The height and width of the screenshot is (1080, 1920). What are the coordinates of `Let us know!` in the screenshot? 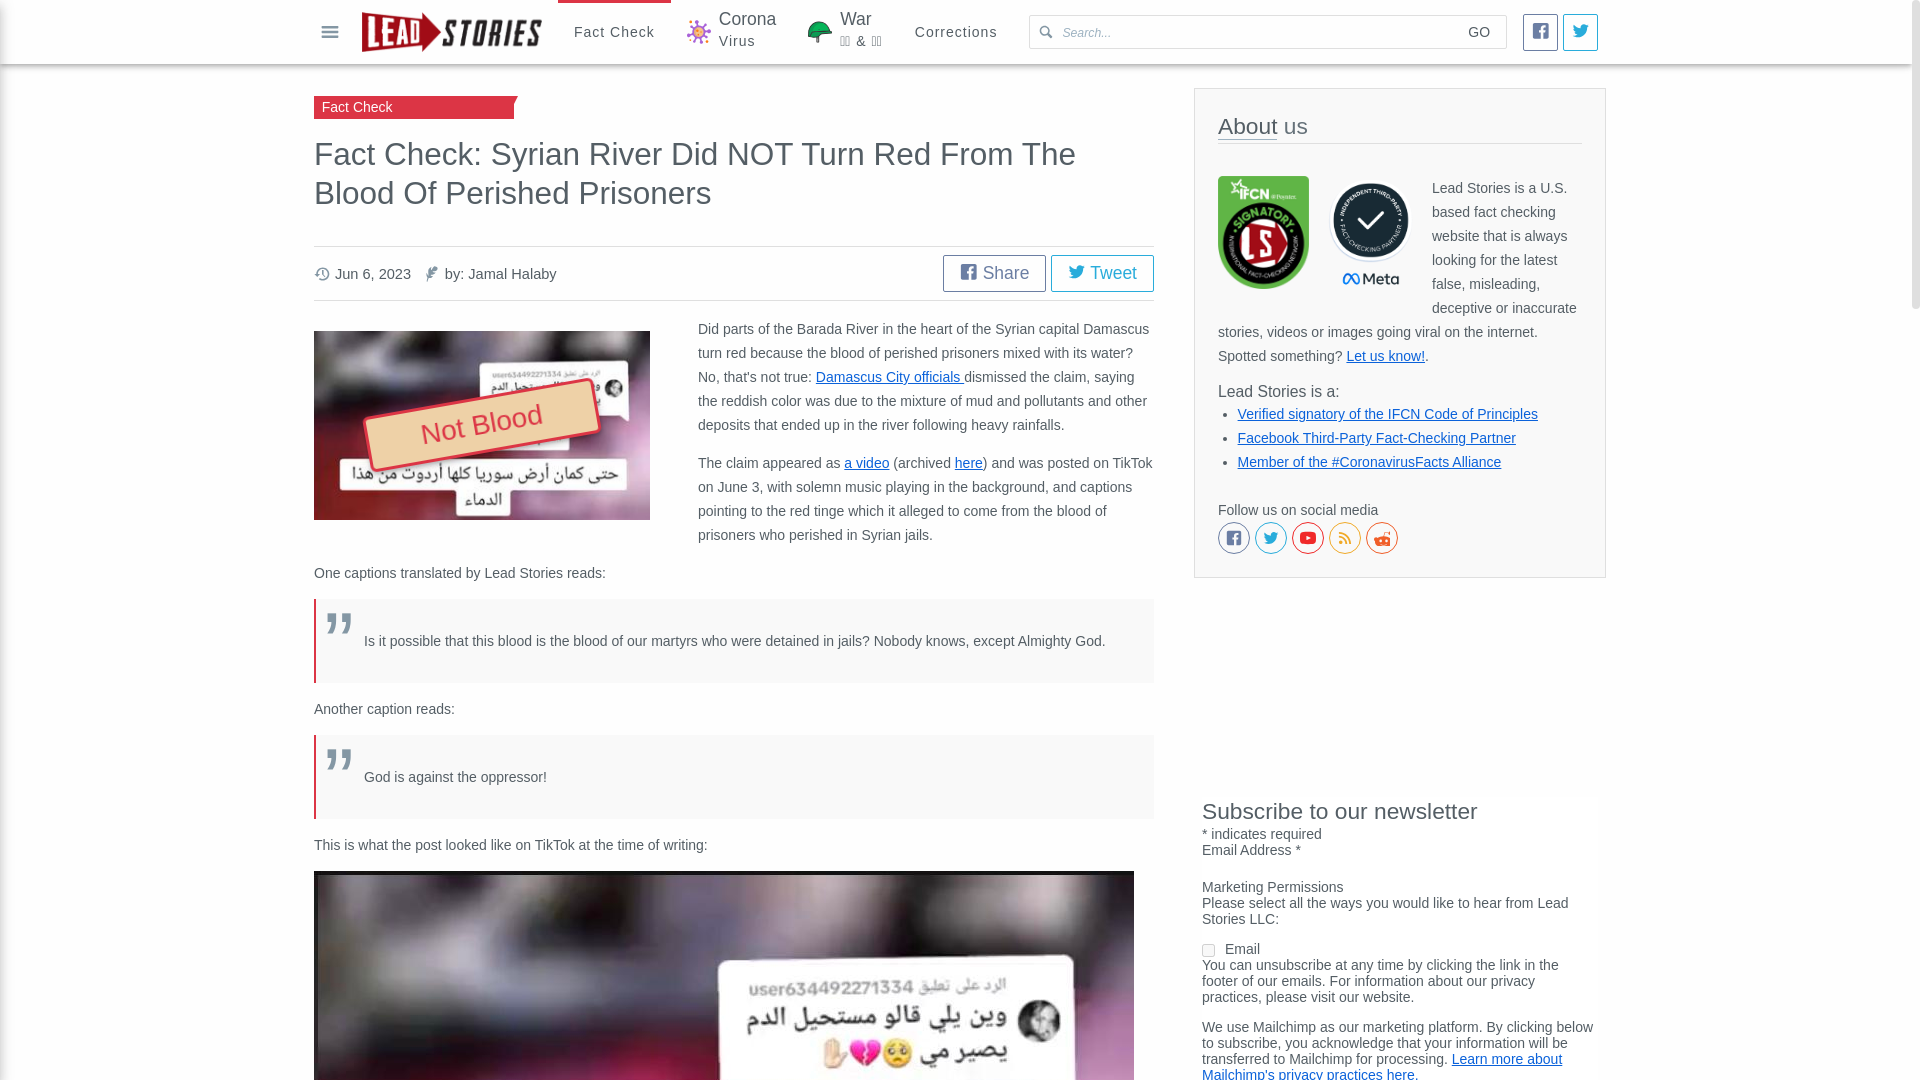 It's located at (890, 376).